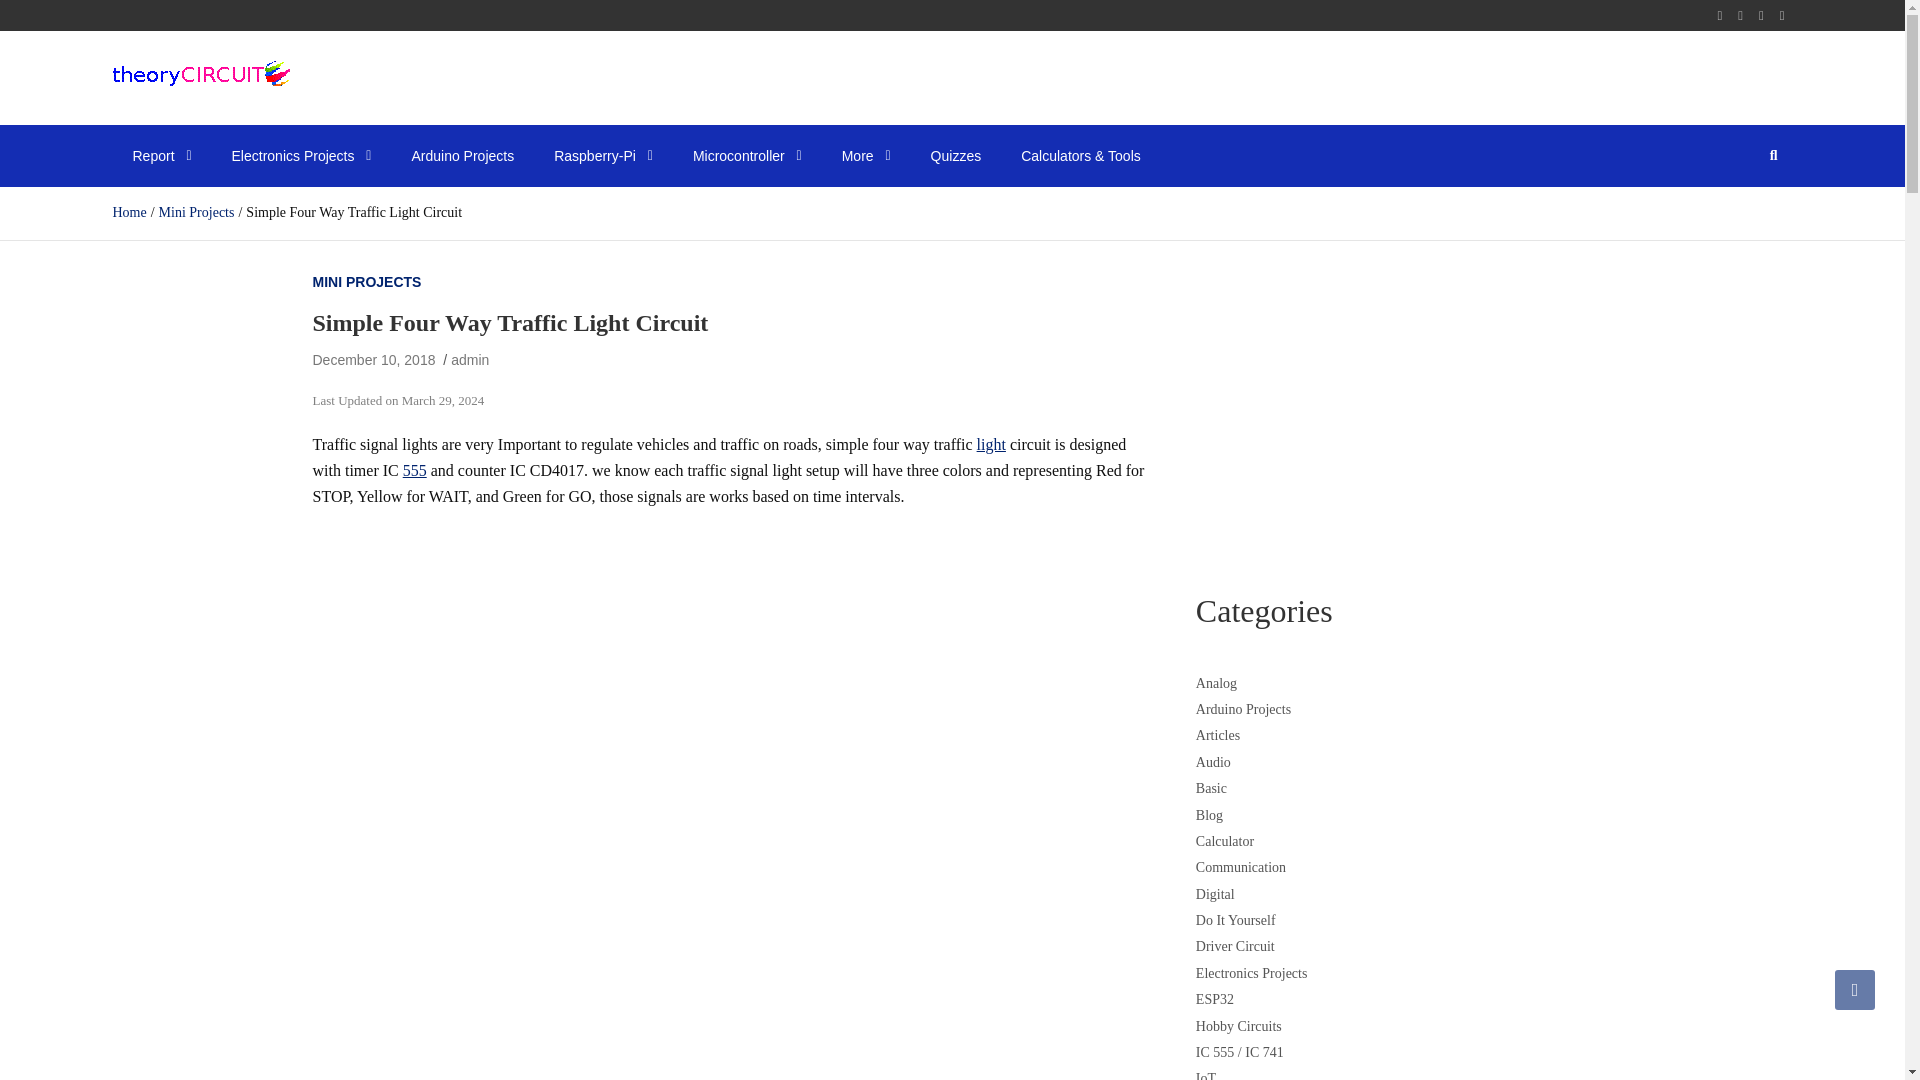 Image resolution: width=1920 pixels, height=1080 pixels. I want to click on Simple Four Way Traffic Light Circuit, so click(373, 360).